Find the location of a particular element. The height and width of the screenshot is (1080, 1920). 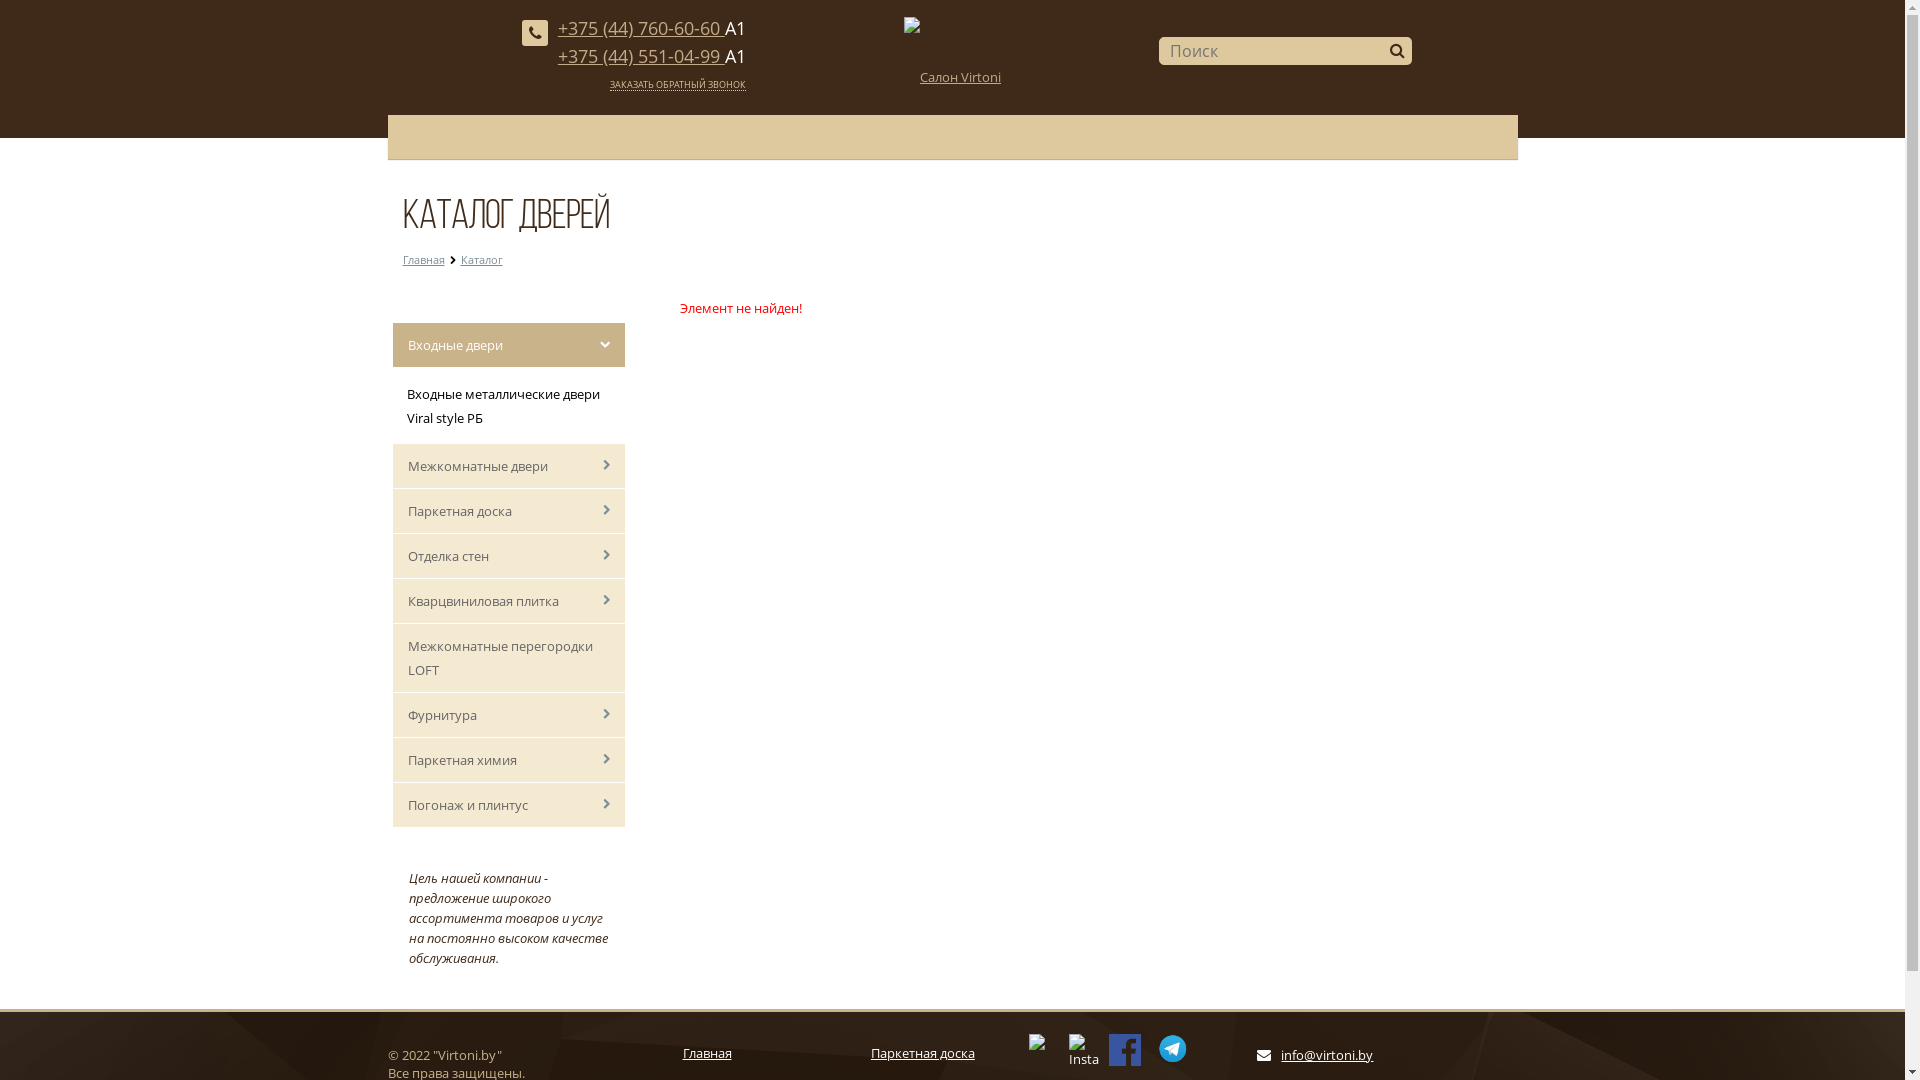

800px-Telegram_Messenger.png is located at coordinates (1173, 1049).